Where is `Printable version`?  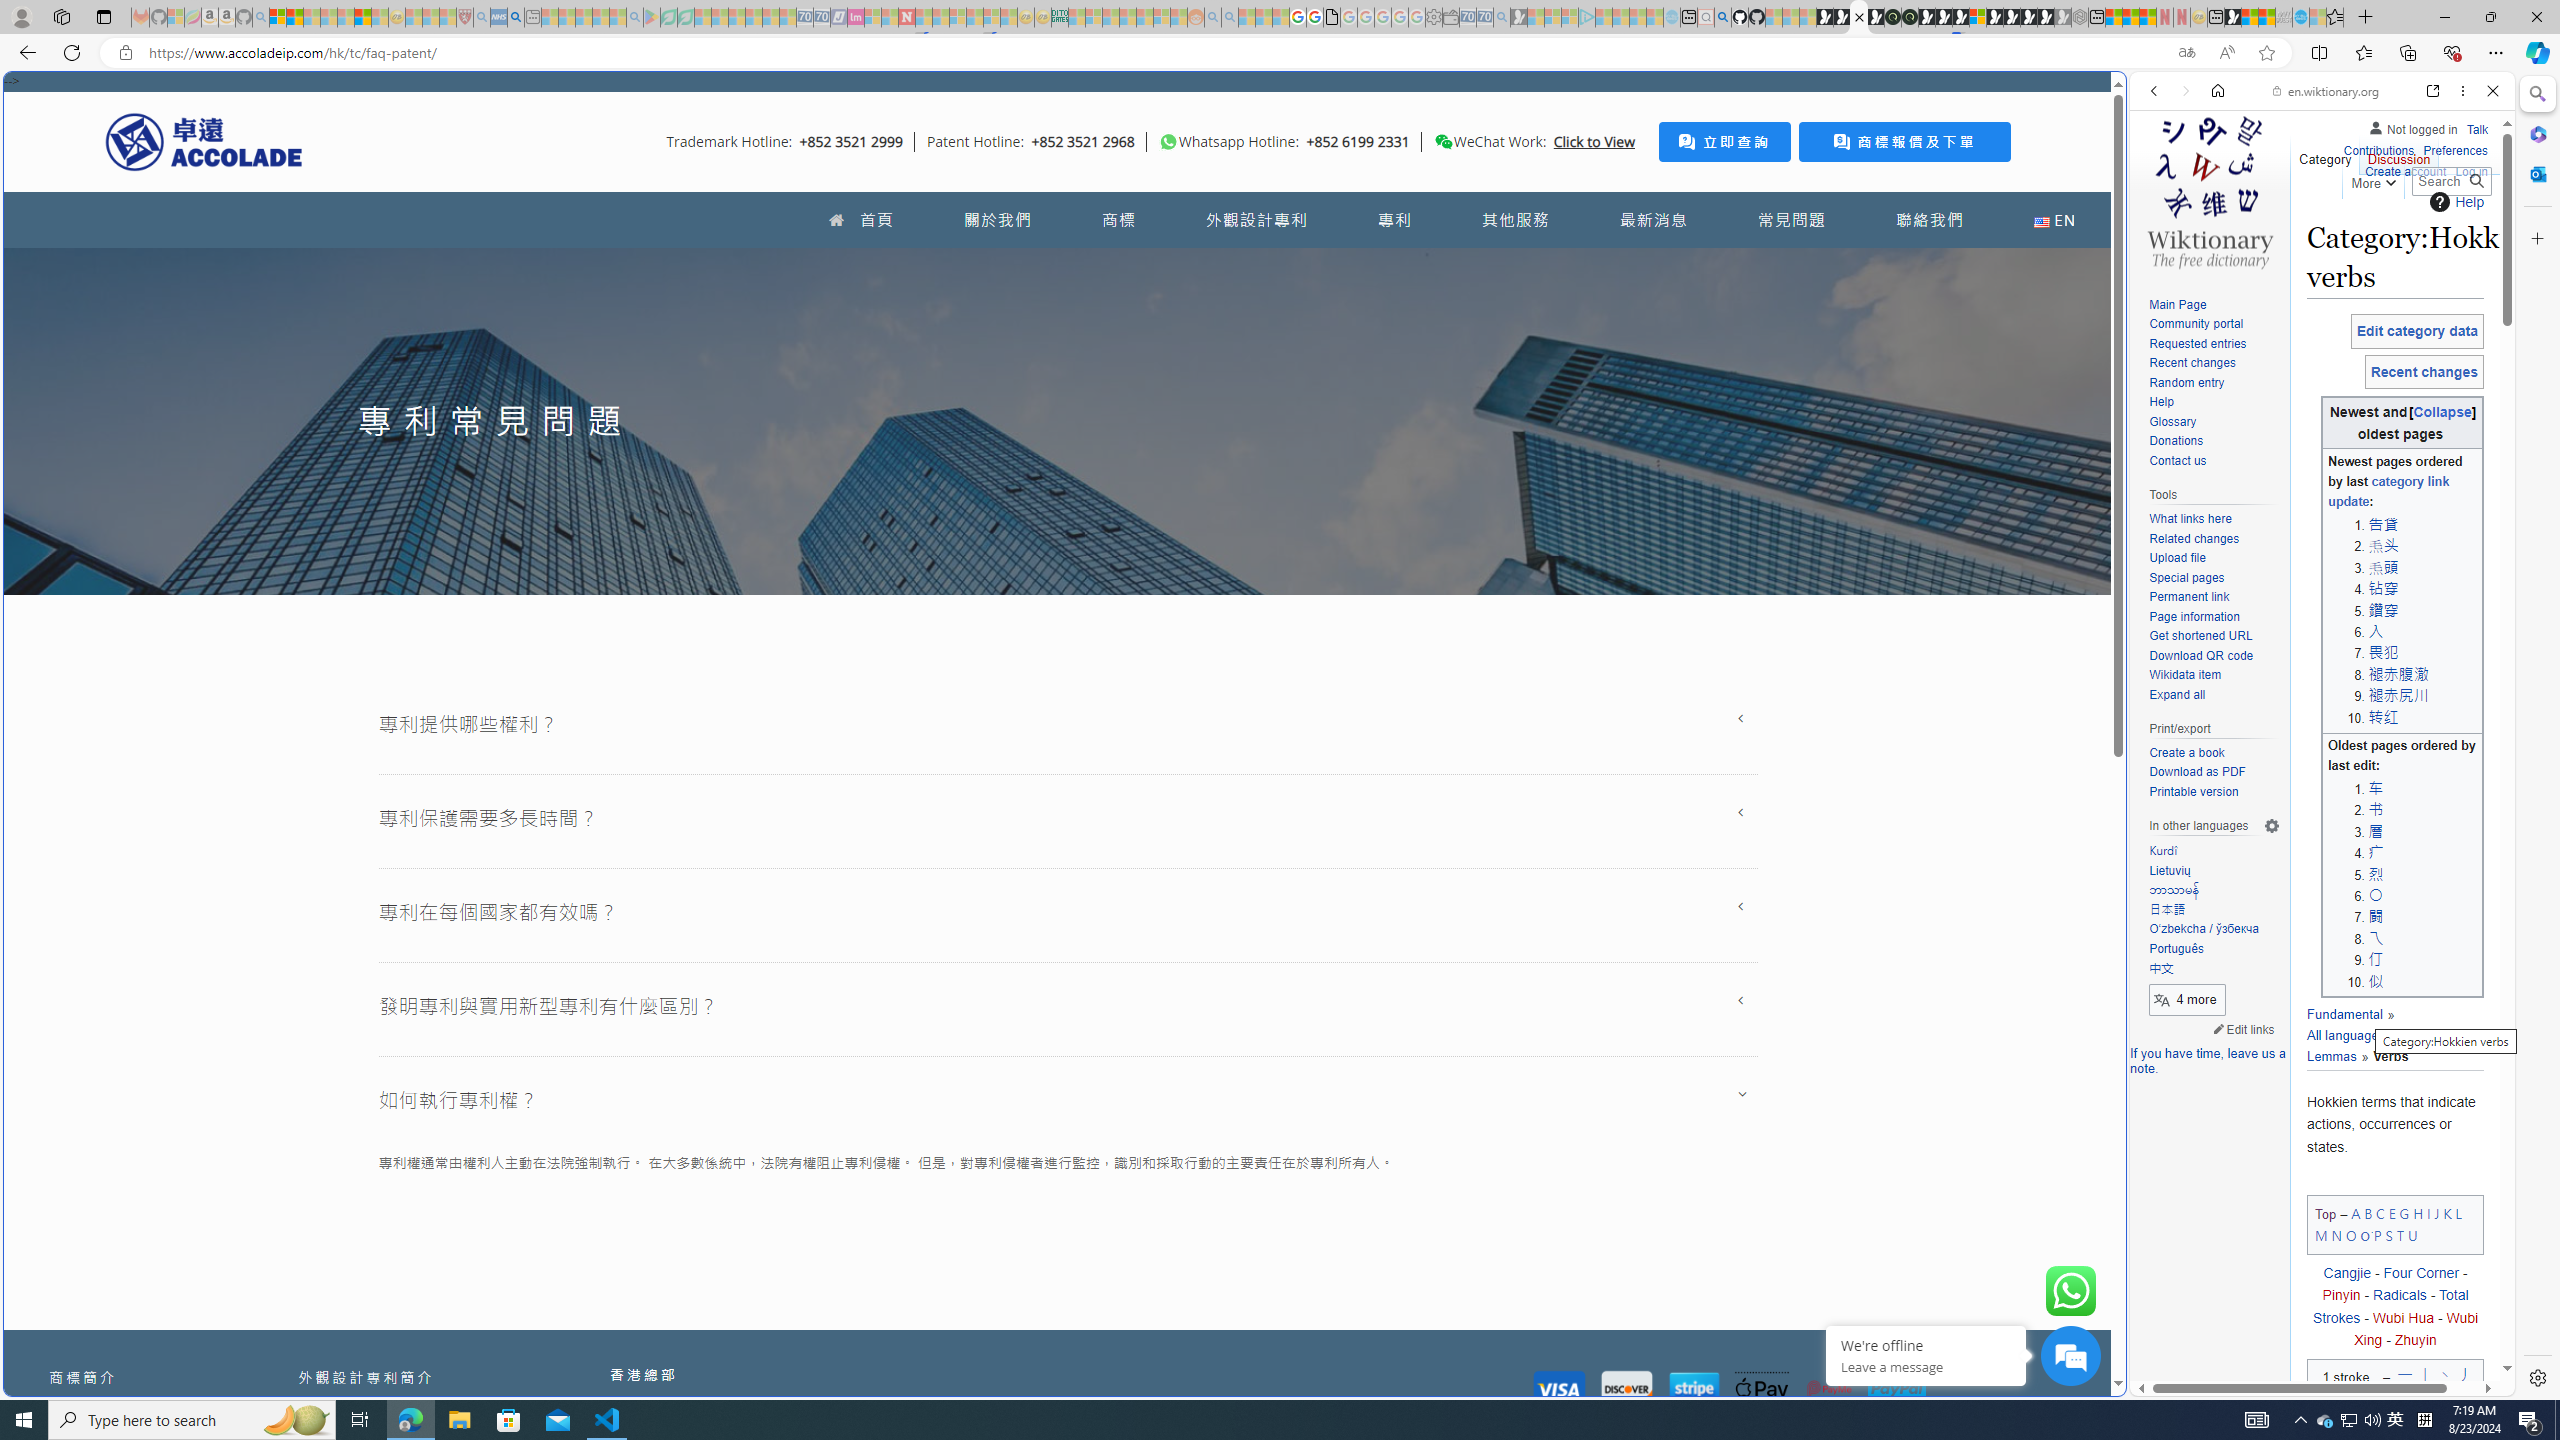
Printable version is located at coordinates (2214, 792).